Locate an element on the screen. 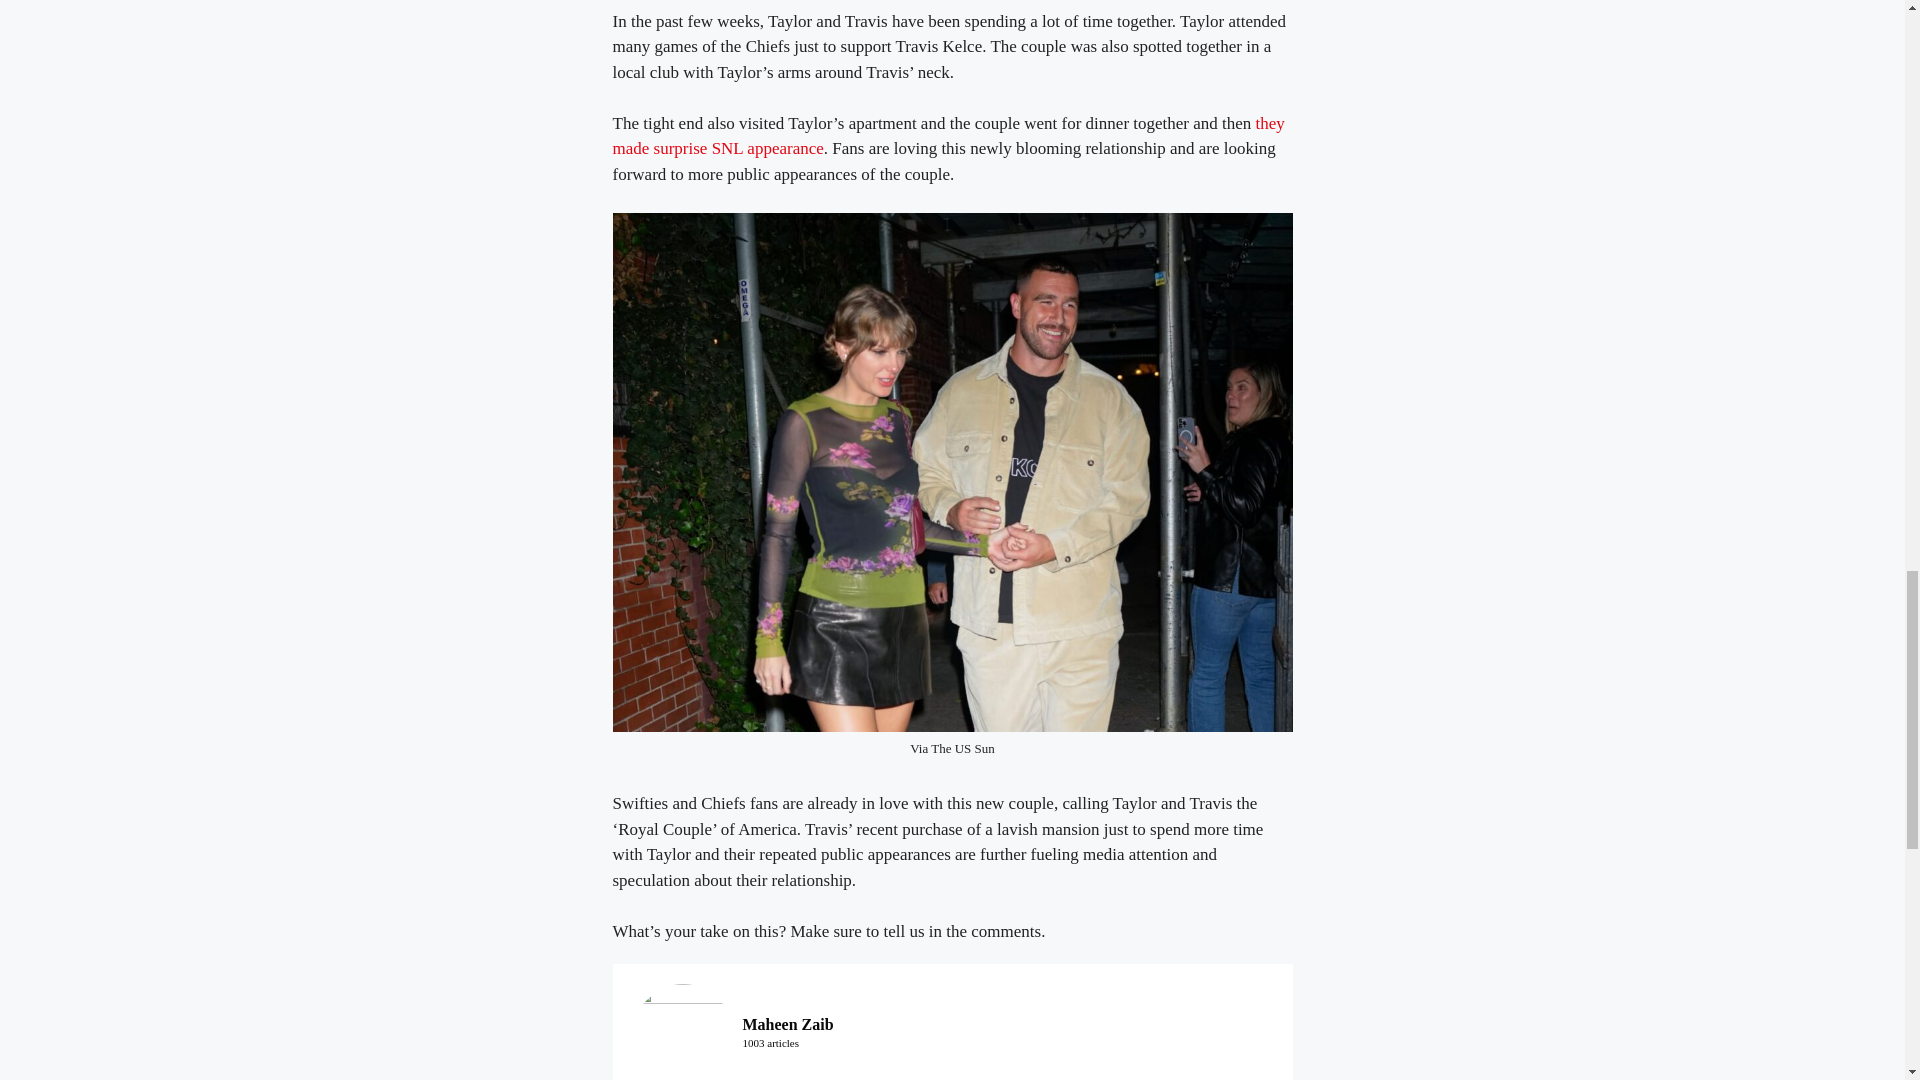 The width and height of the screenshot is (1920, 1080). they made surprise SNL appearance is located at coordinates (948, 136).